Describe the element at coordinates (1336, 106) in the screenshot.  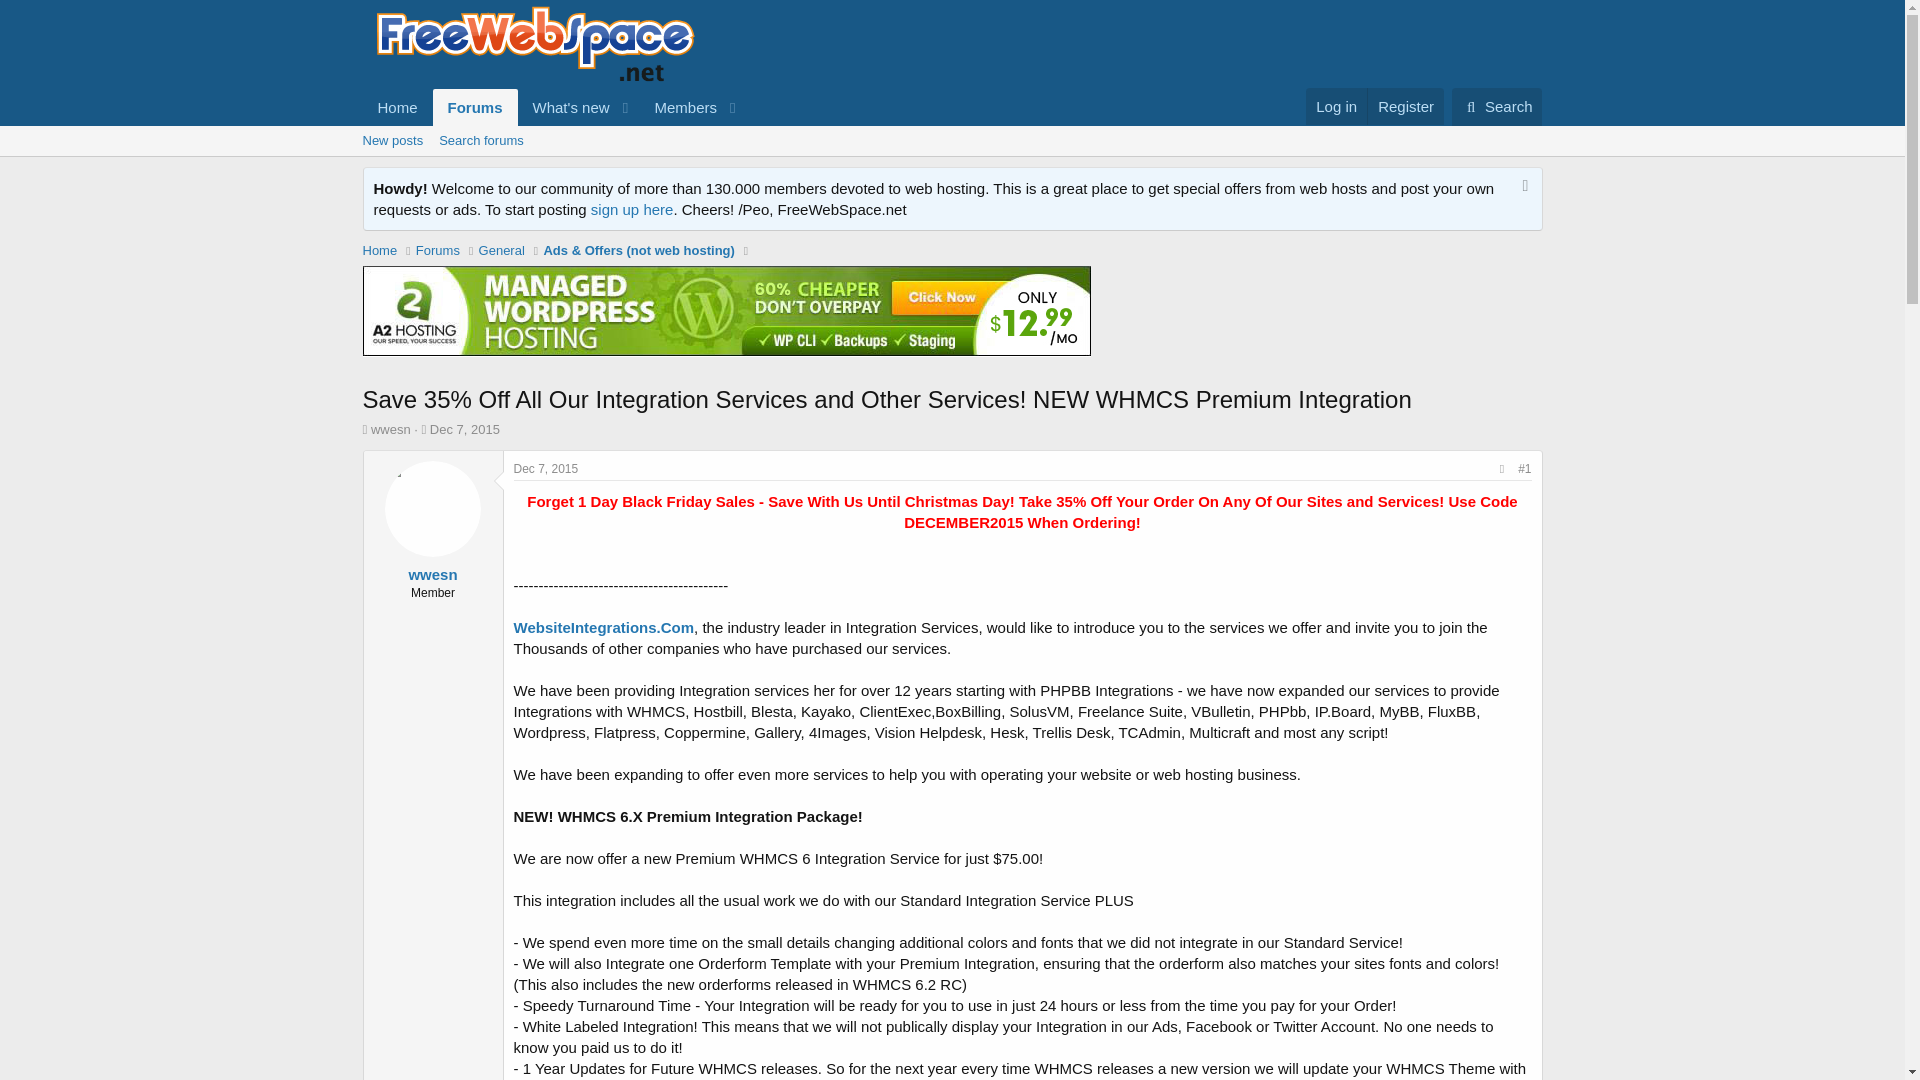
I see `Log in` at that location.